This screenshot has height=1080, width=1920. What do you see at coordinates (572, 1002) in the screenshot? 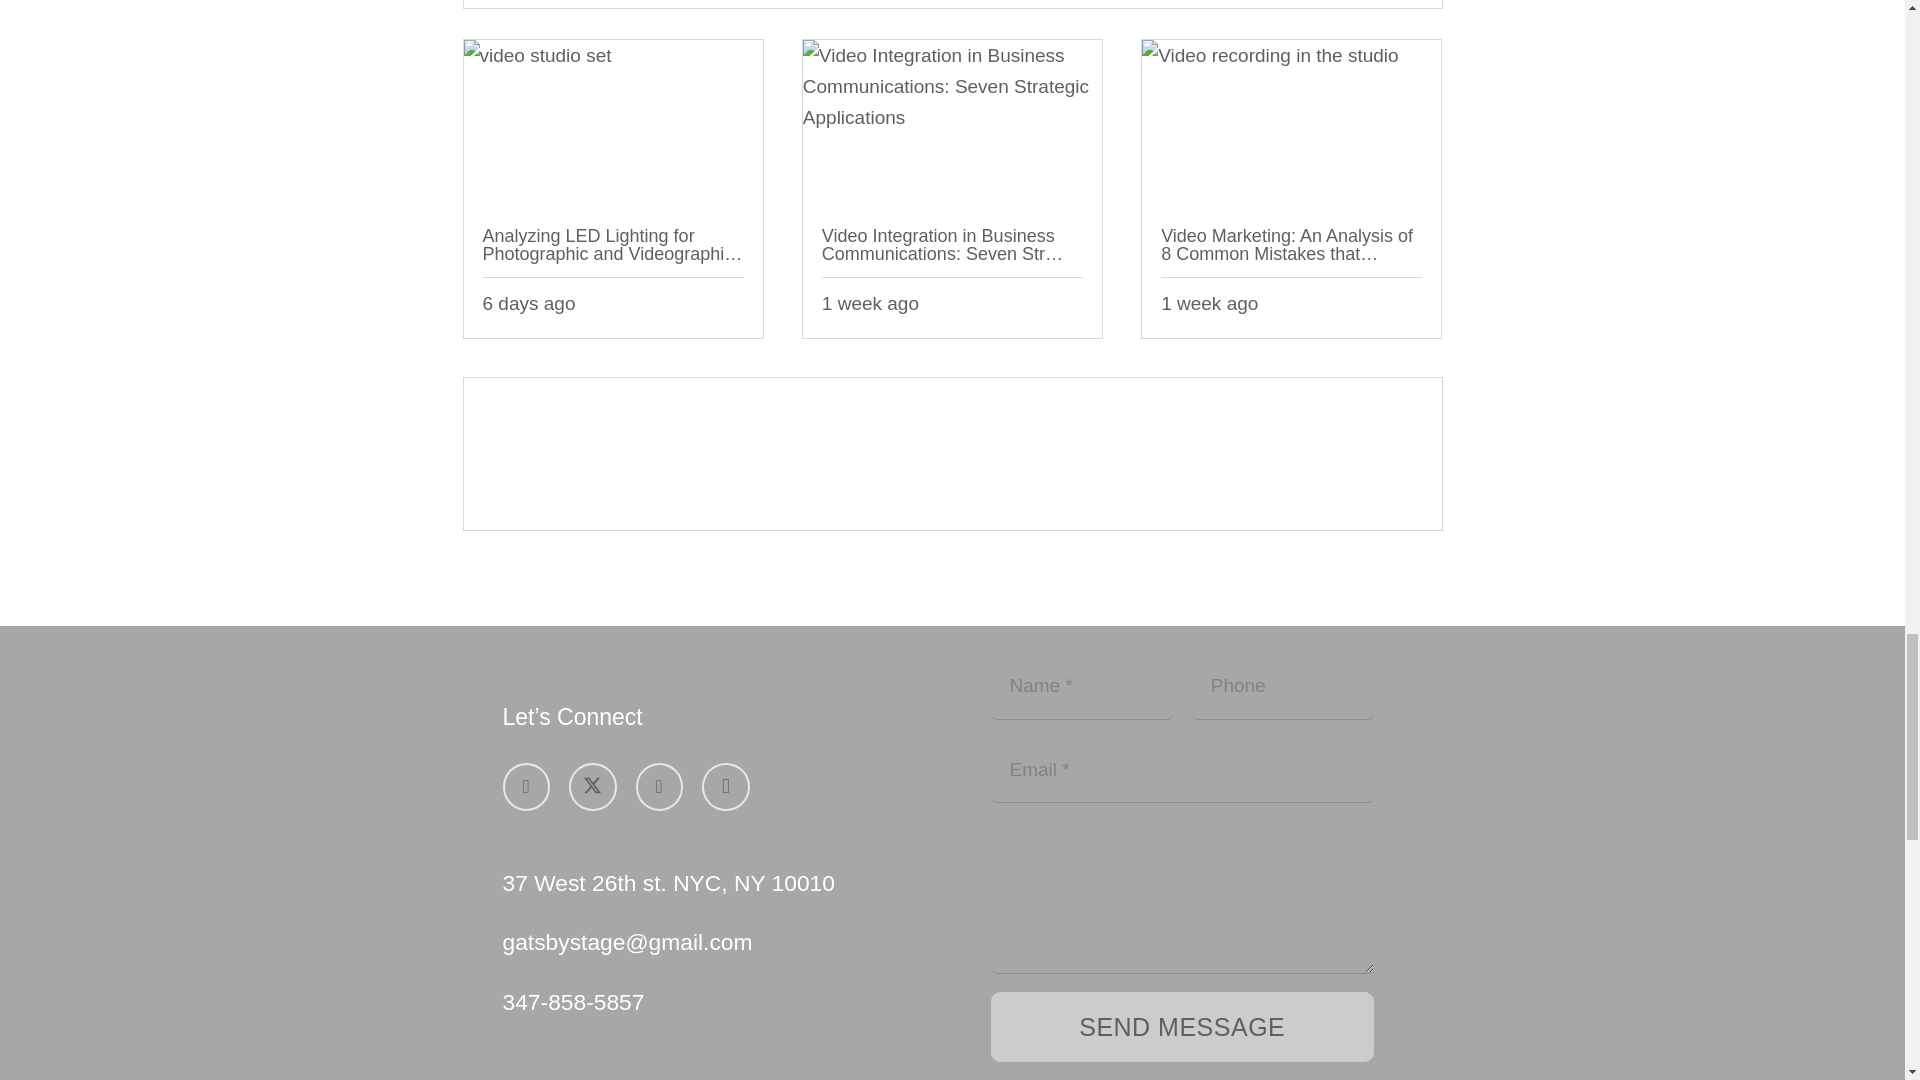
I see `347-858-5857` at bounding box center [572, 1002].